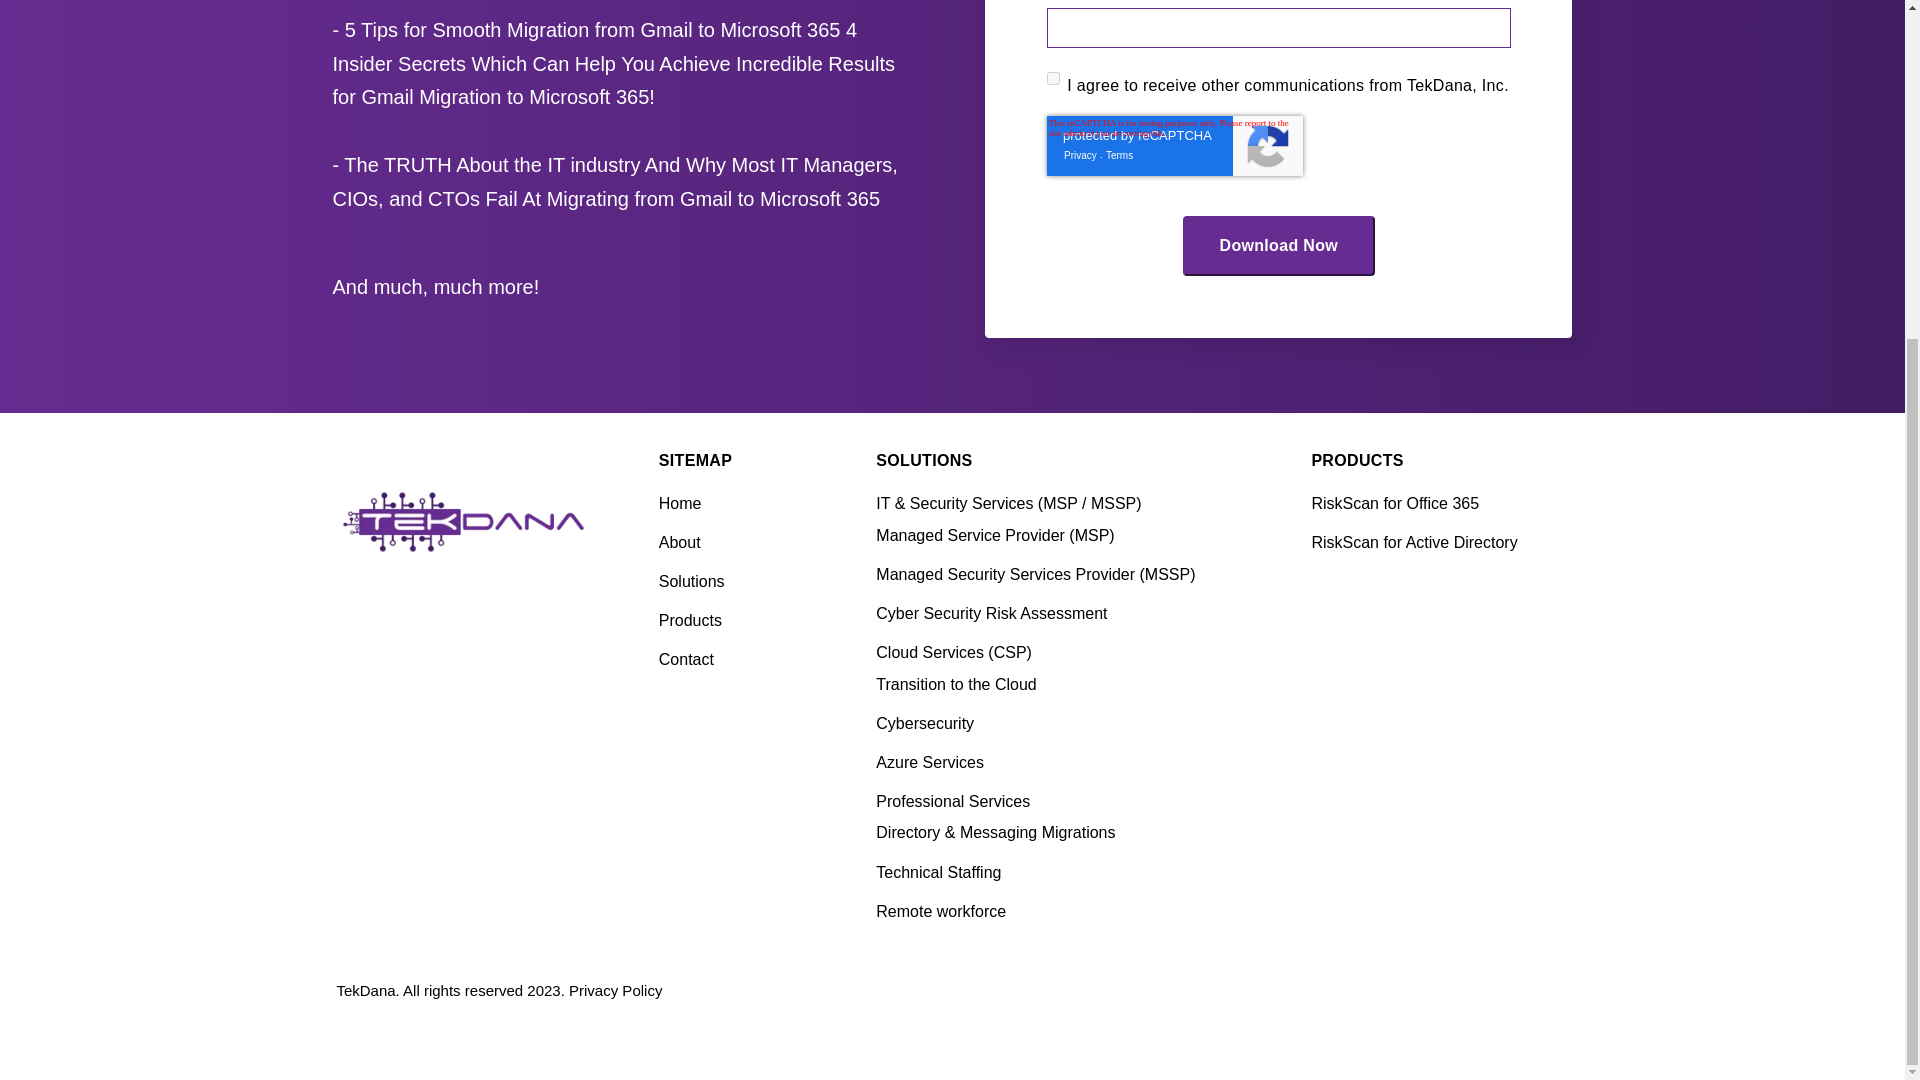 This screenshot has width=1920, height=1080. I want to click on Cyber Security Risk Assessment, so click(1058, 614).